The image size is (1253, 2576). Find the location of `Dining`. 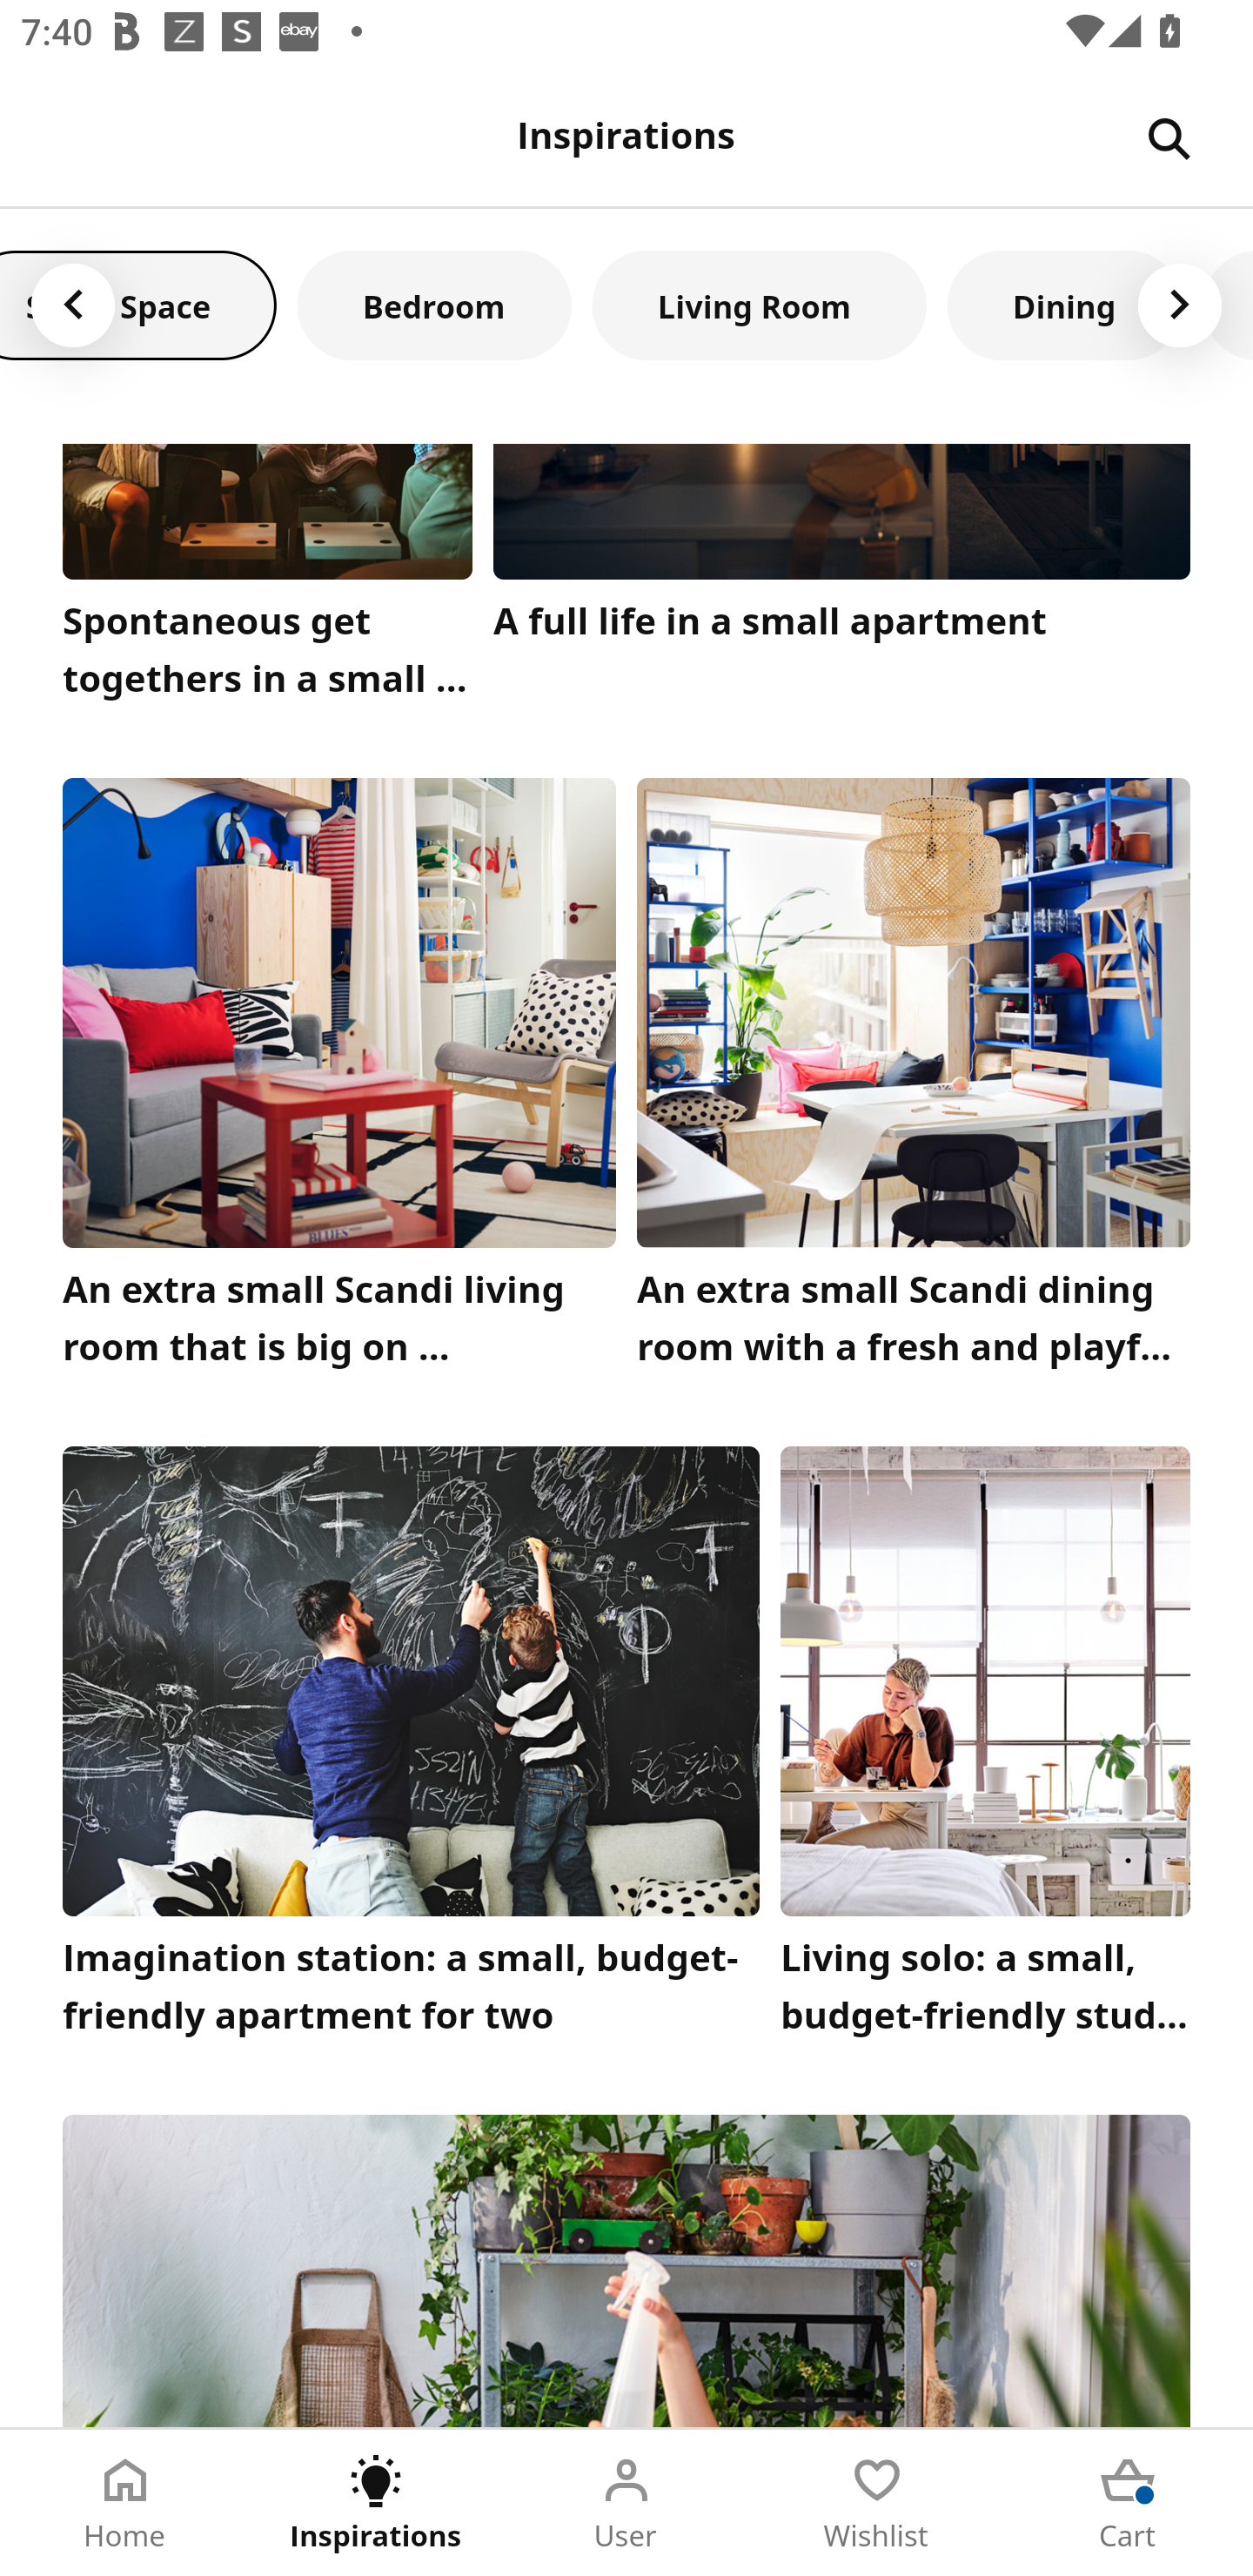

Dining is located at coordinates (1065, 305).